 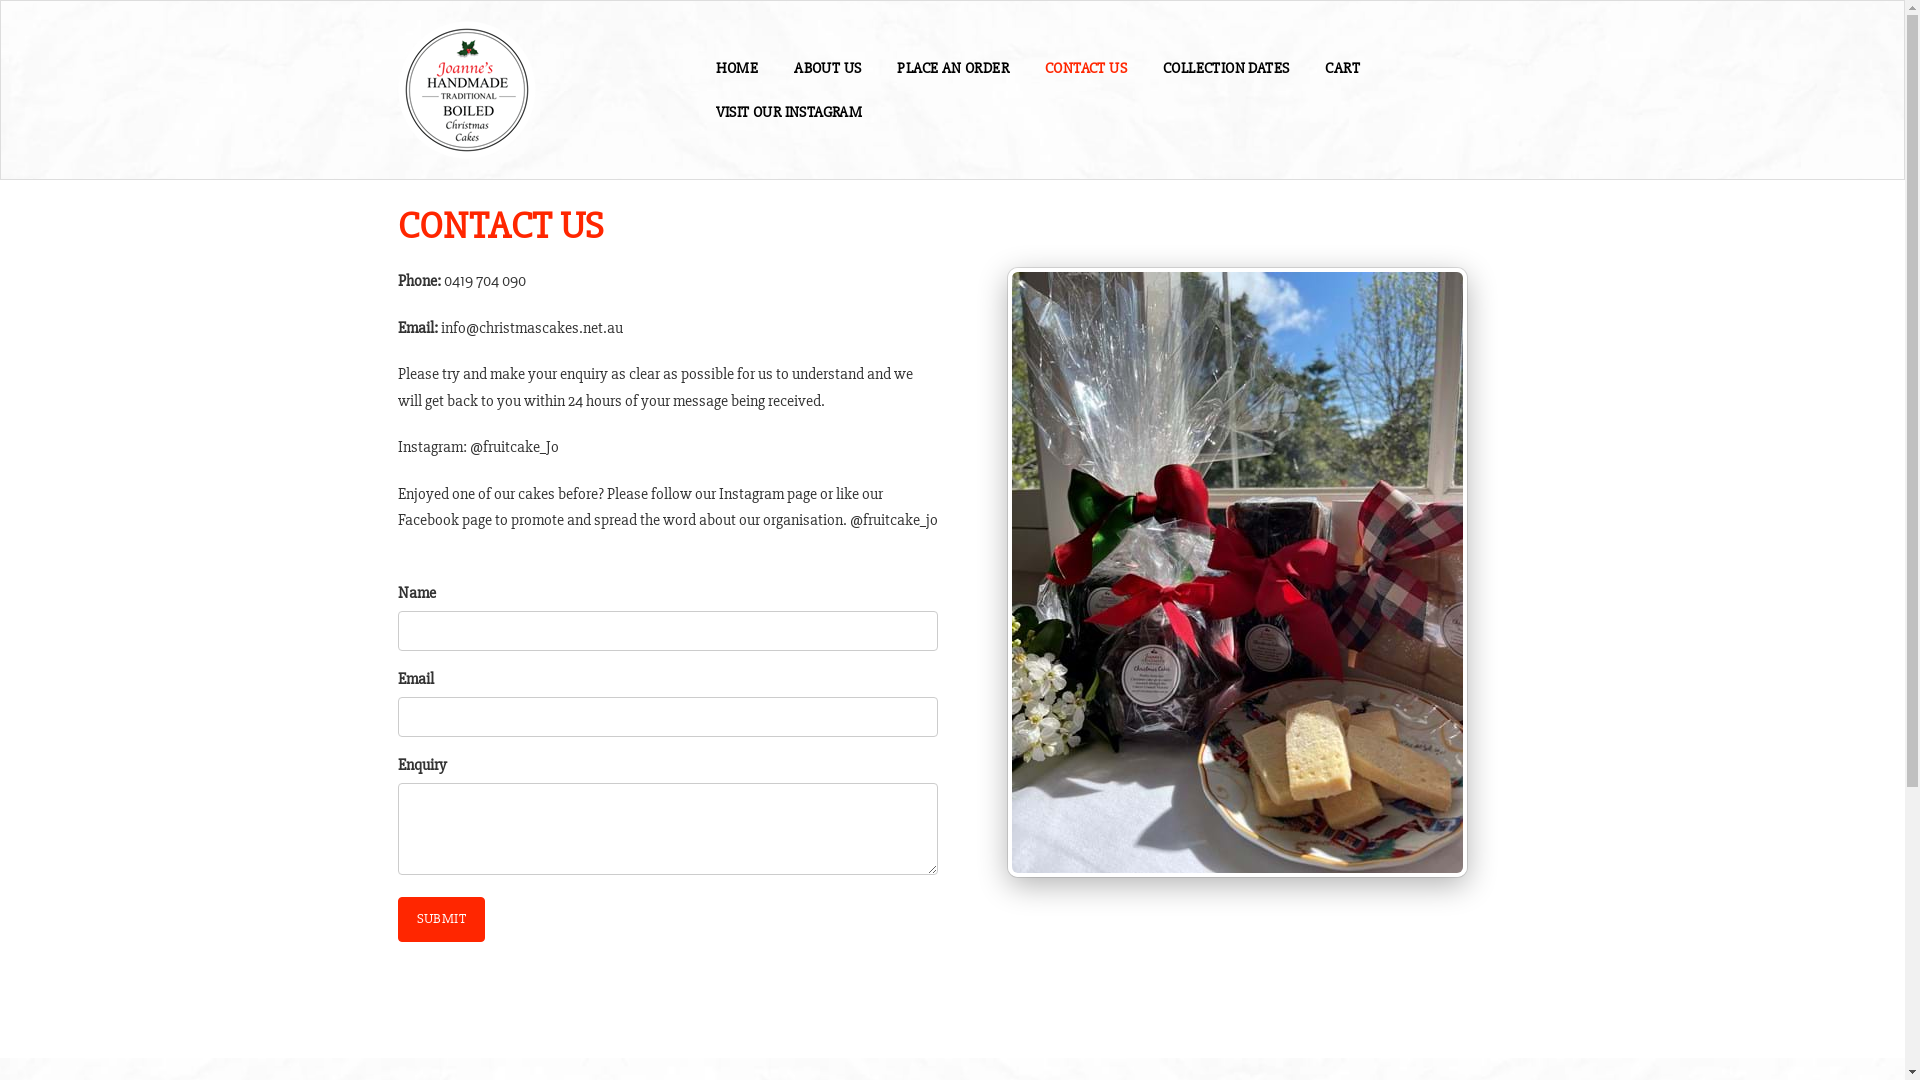 What do you see at coordinates (1342, 68) in the screenshot?
I see `CART` at bounding box center [1342, 68].